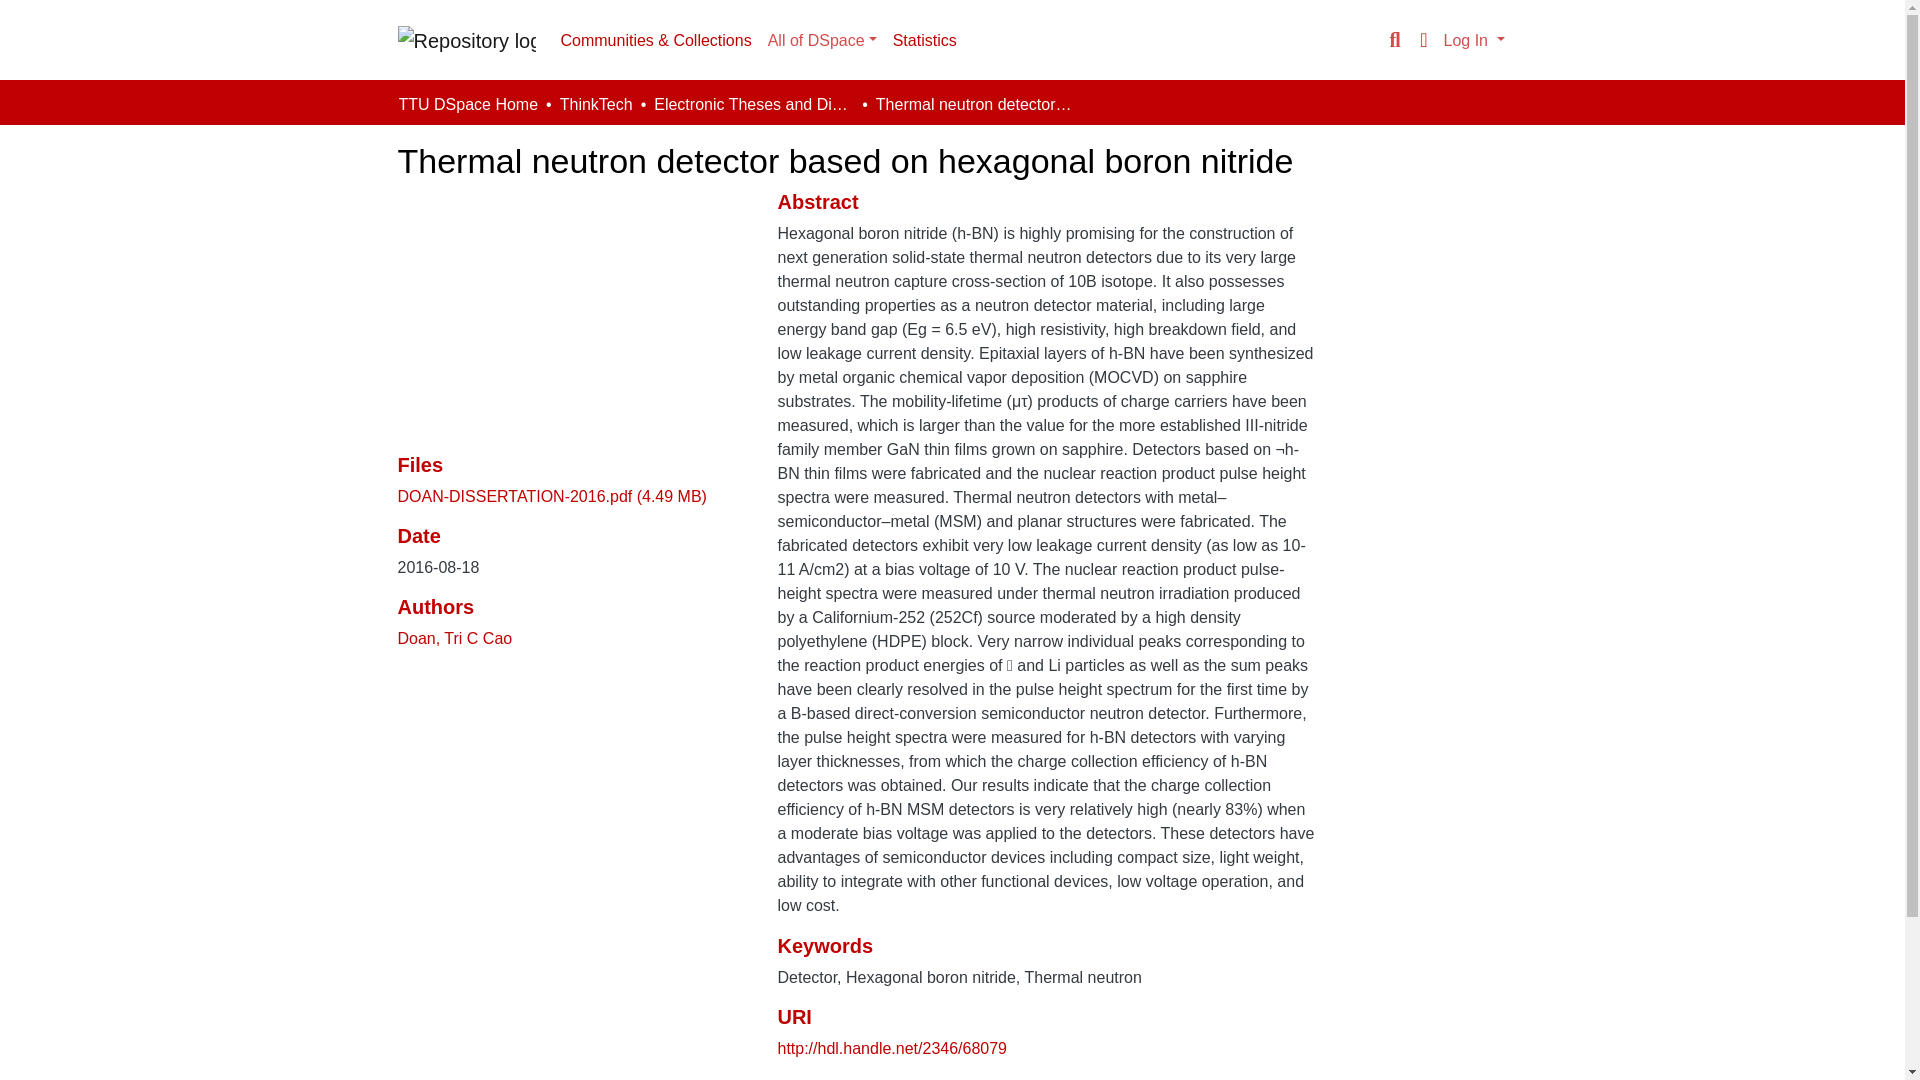  What do you see at coordinates (467, 104) in the screenshot?
I see `TTU DSpace Home` at bounding box center [467, 104].